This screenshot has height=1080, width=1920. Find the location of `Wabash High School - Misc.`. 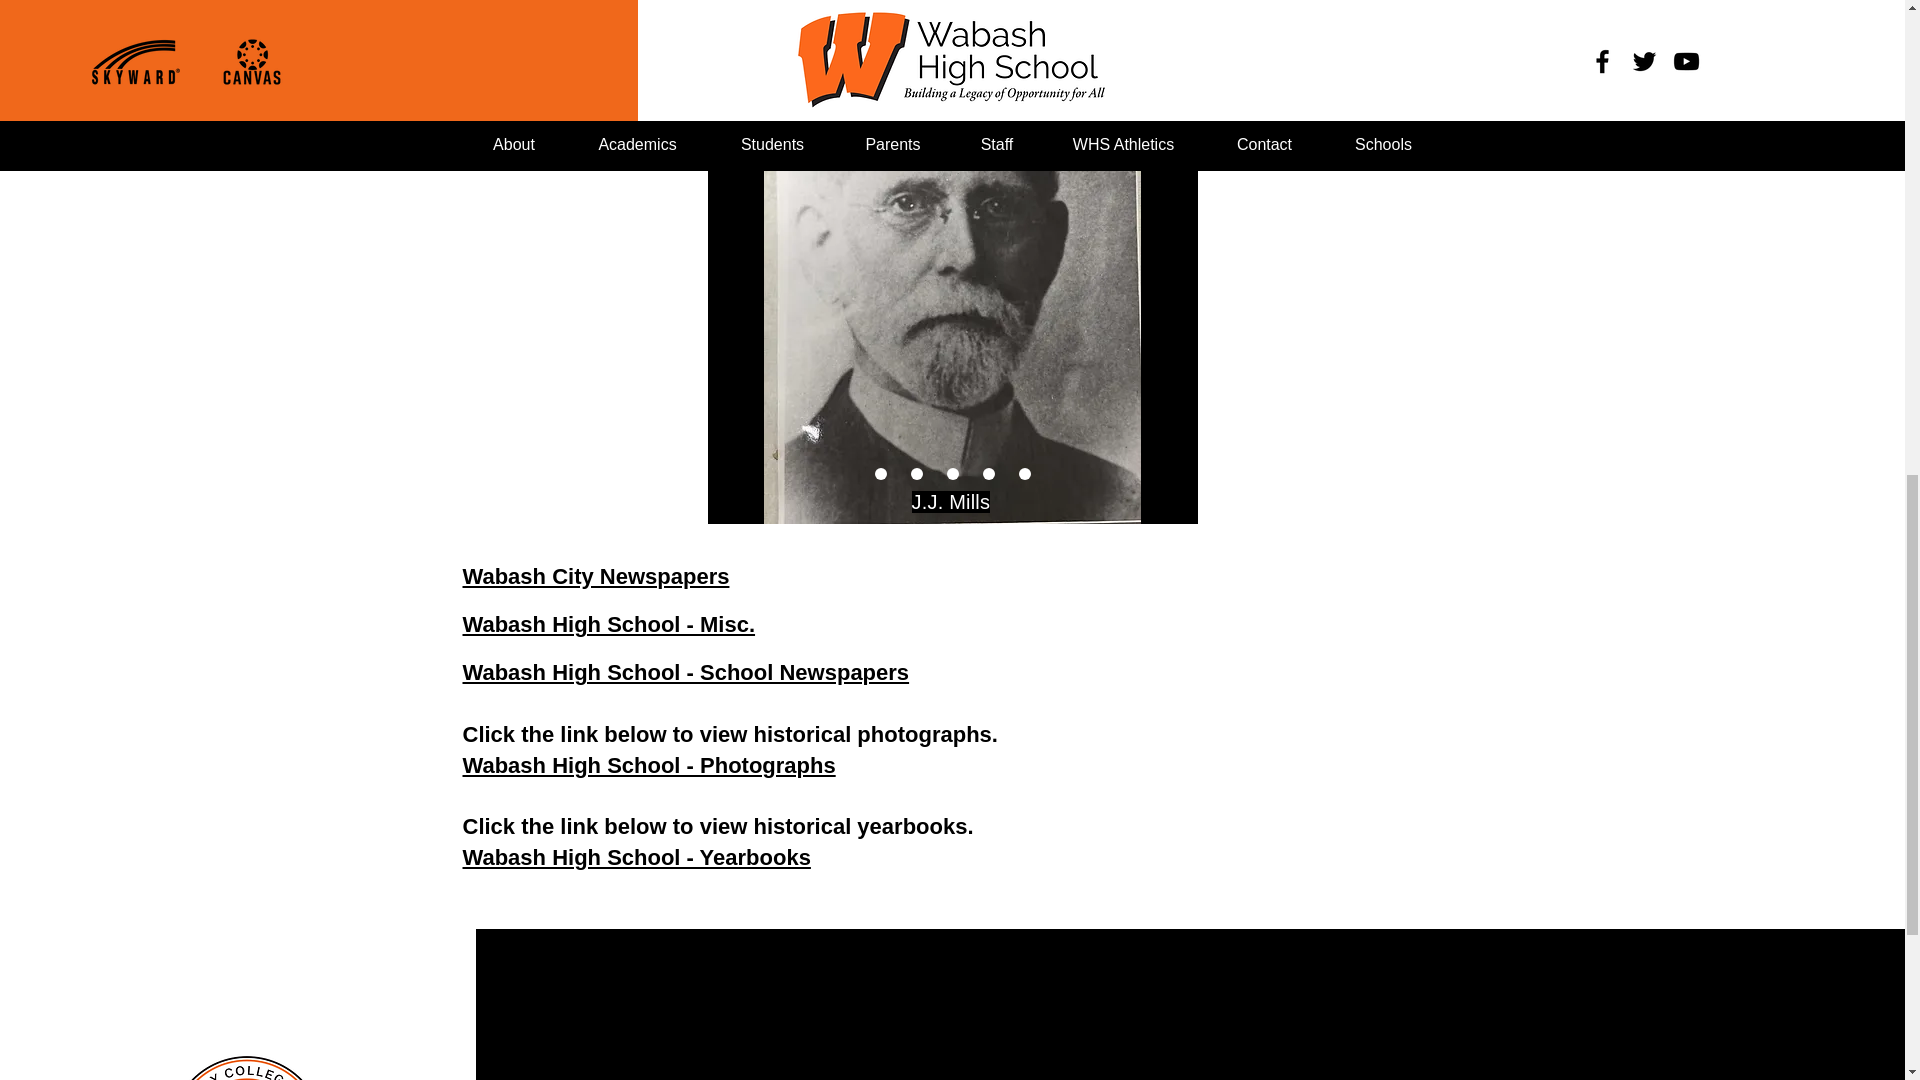

Wabash High School - Misc. is located at coordinates (608, 624).